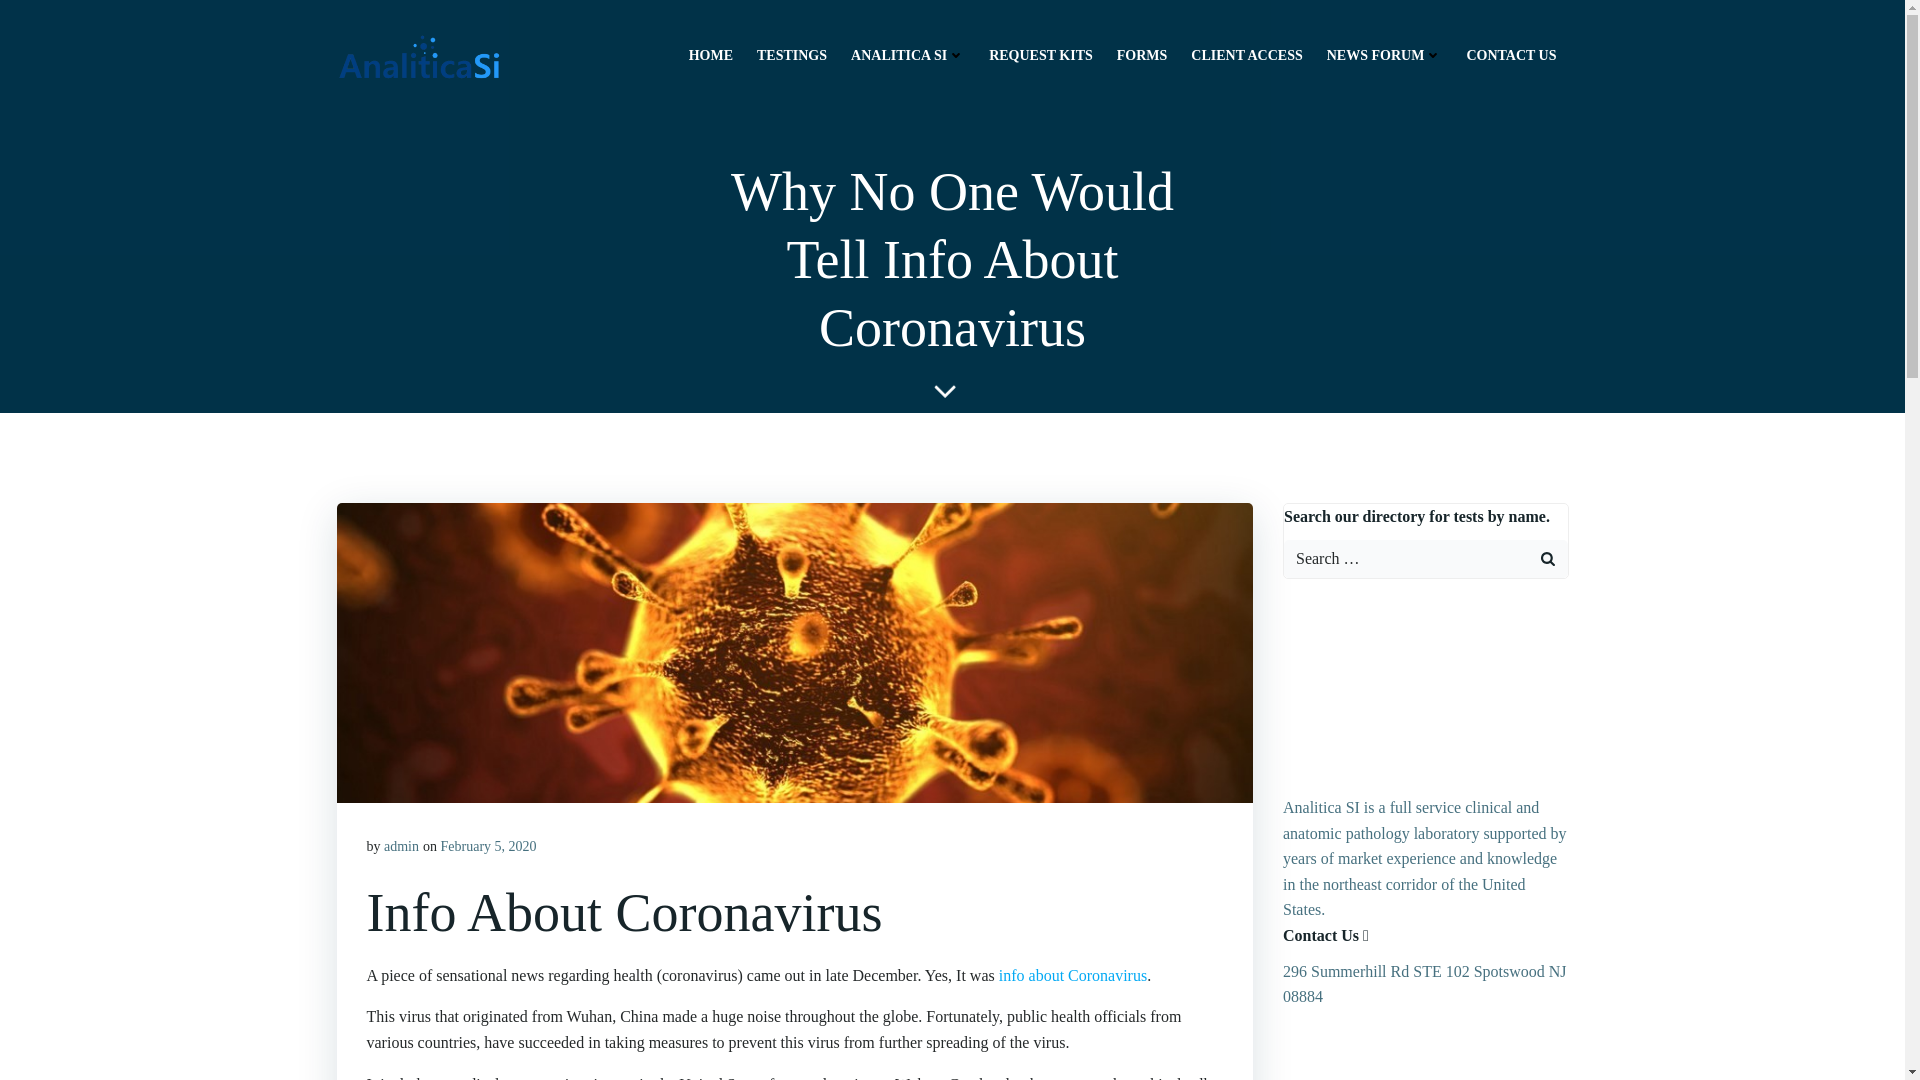 The image size is (1920, 1080). What do you see at coordinates (487, 846) in the screenshot?
I see `February 5, 2020` at bounding box center [487, 846].